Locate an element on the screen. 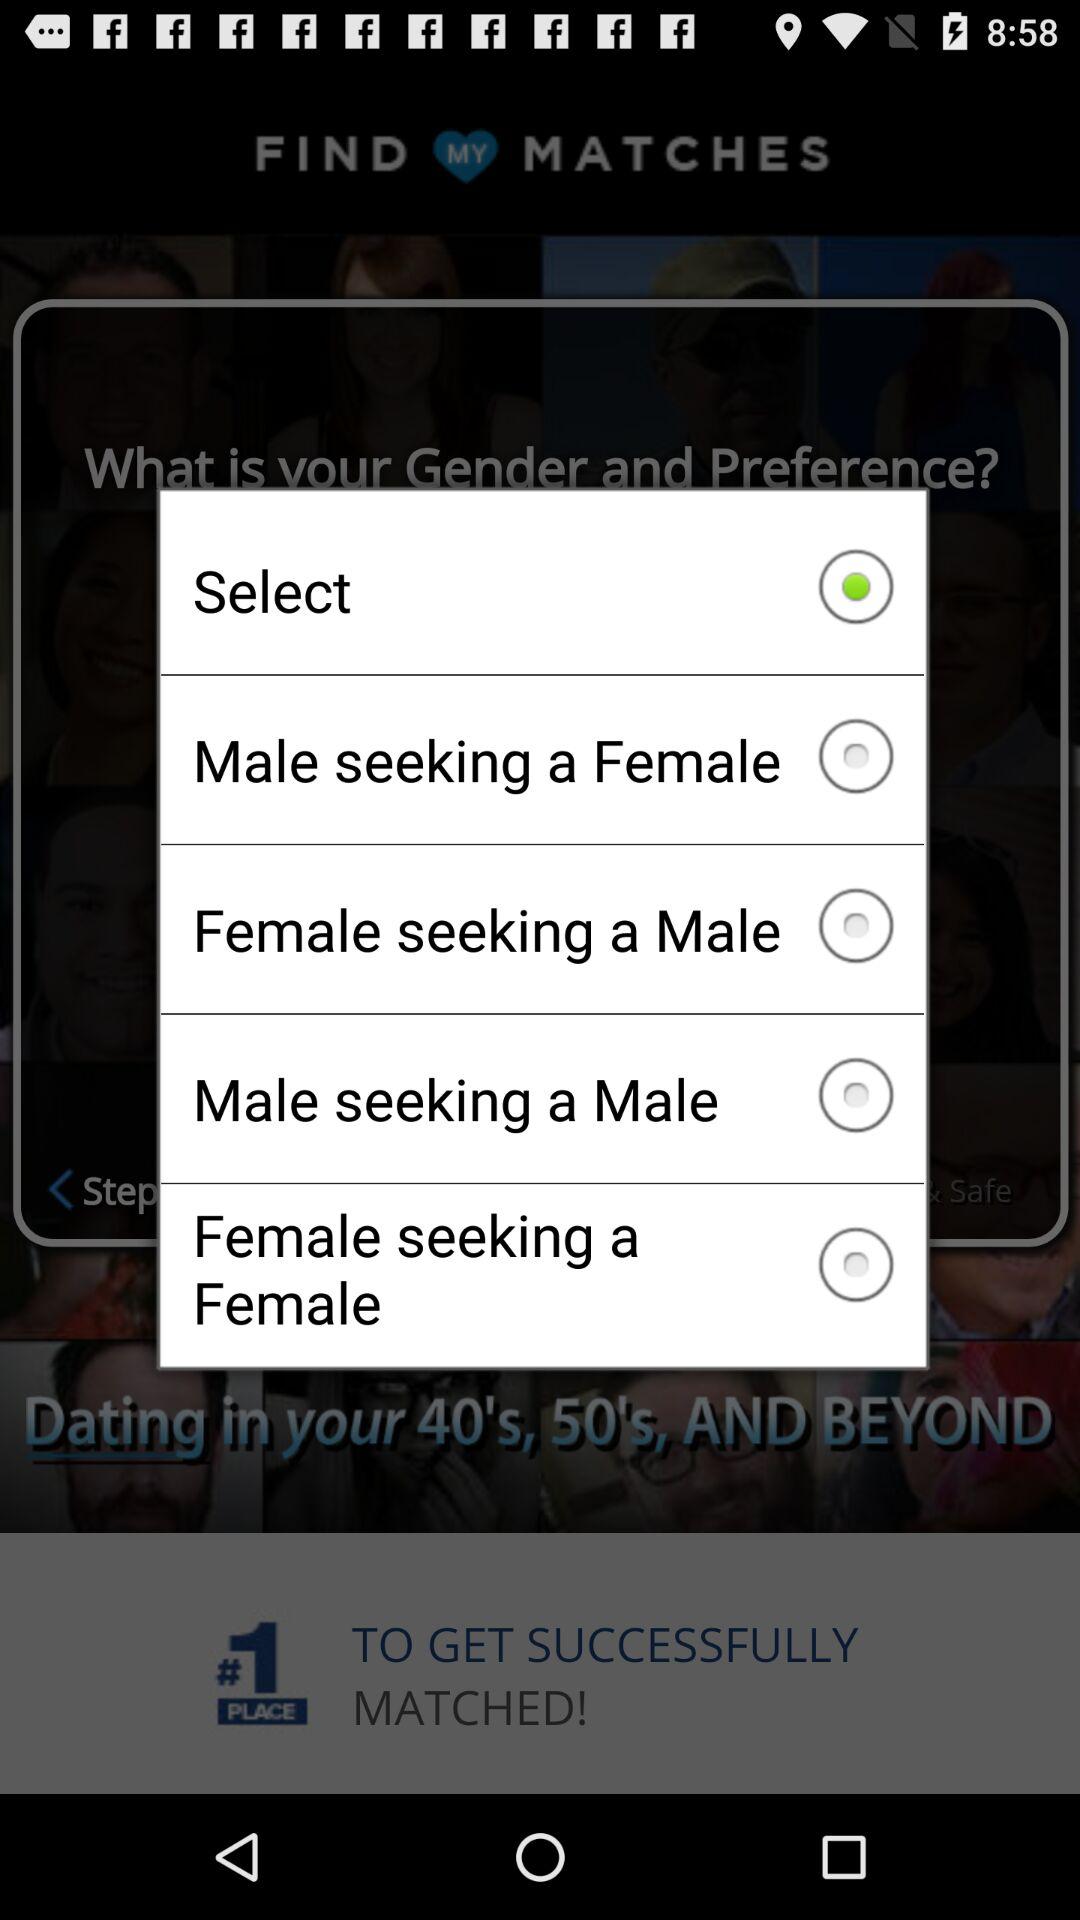  select icon at the top is located at coordinates (542, 590).